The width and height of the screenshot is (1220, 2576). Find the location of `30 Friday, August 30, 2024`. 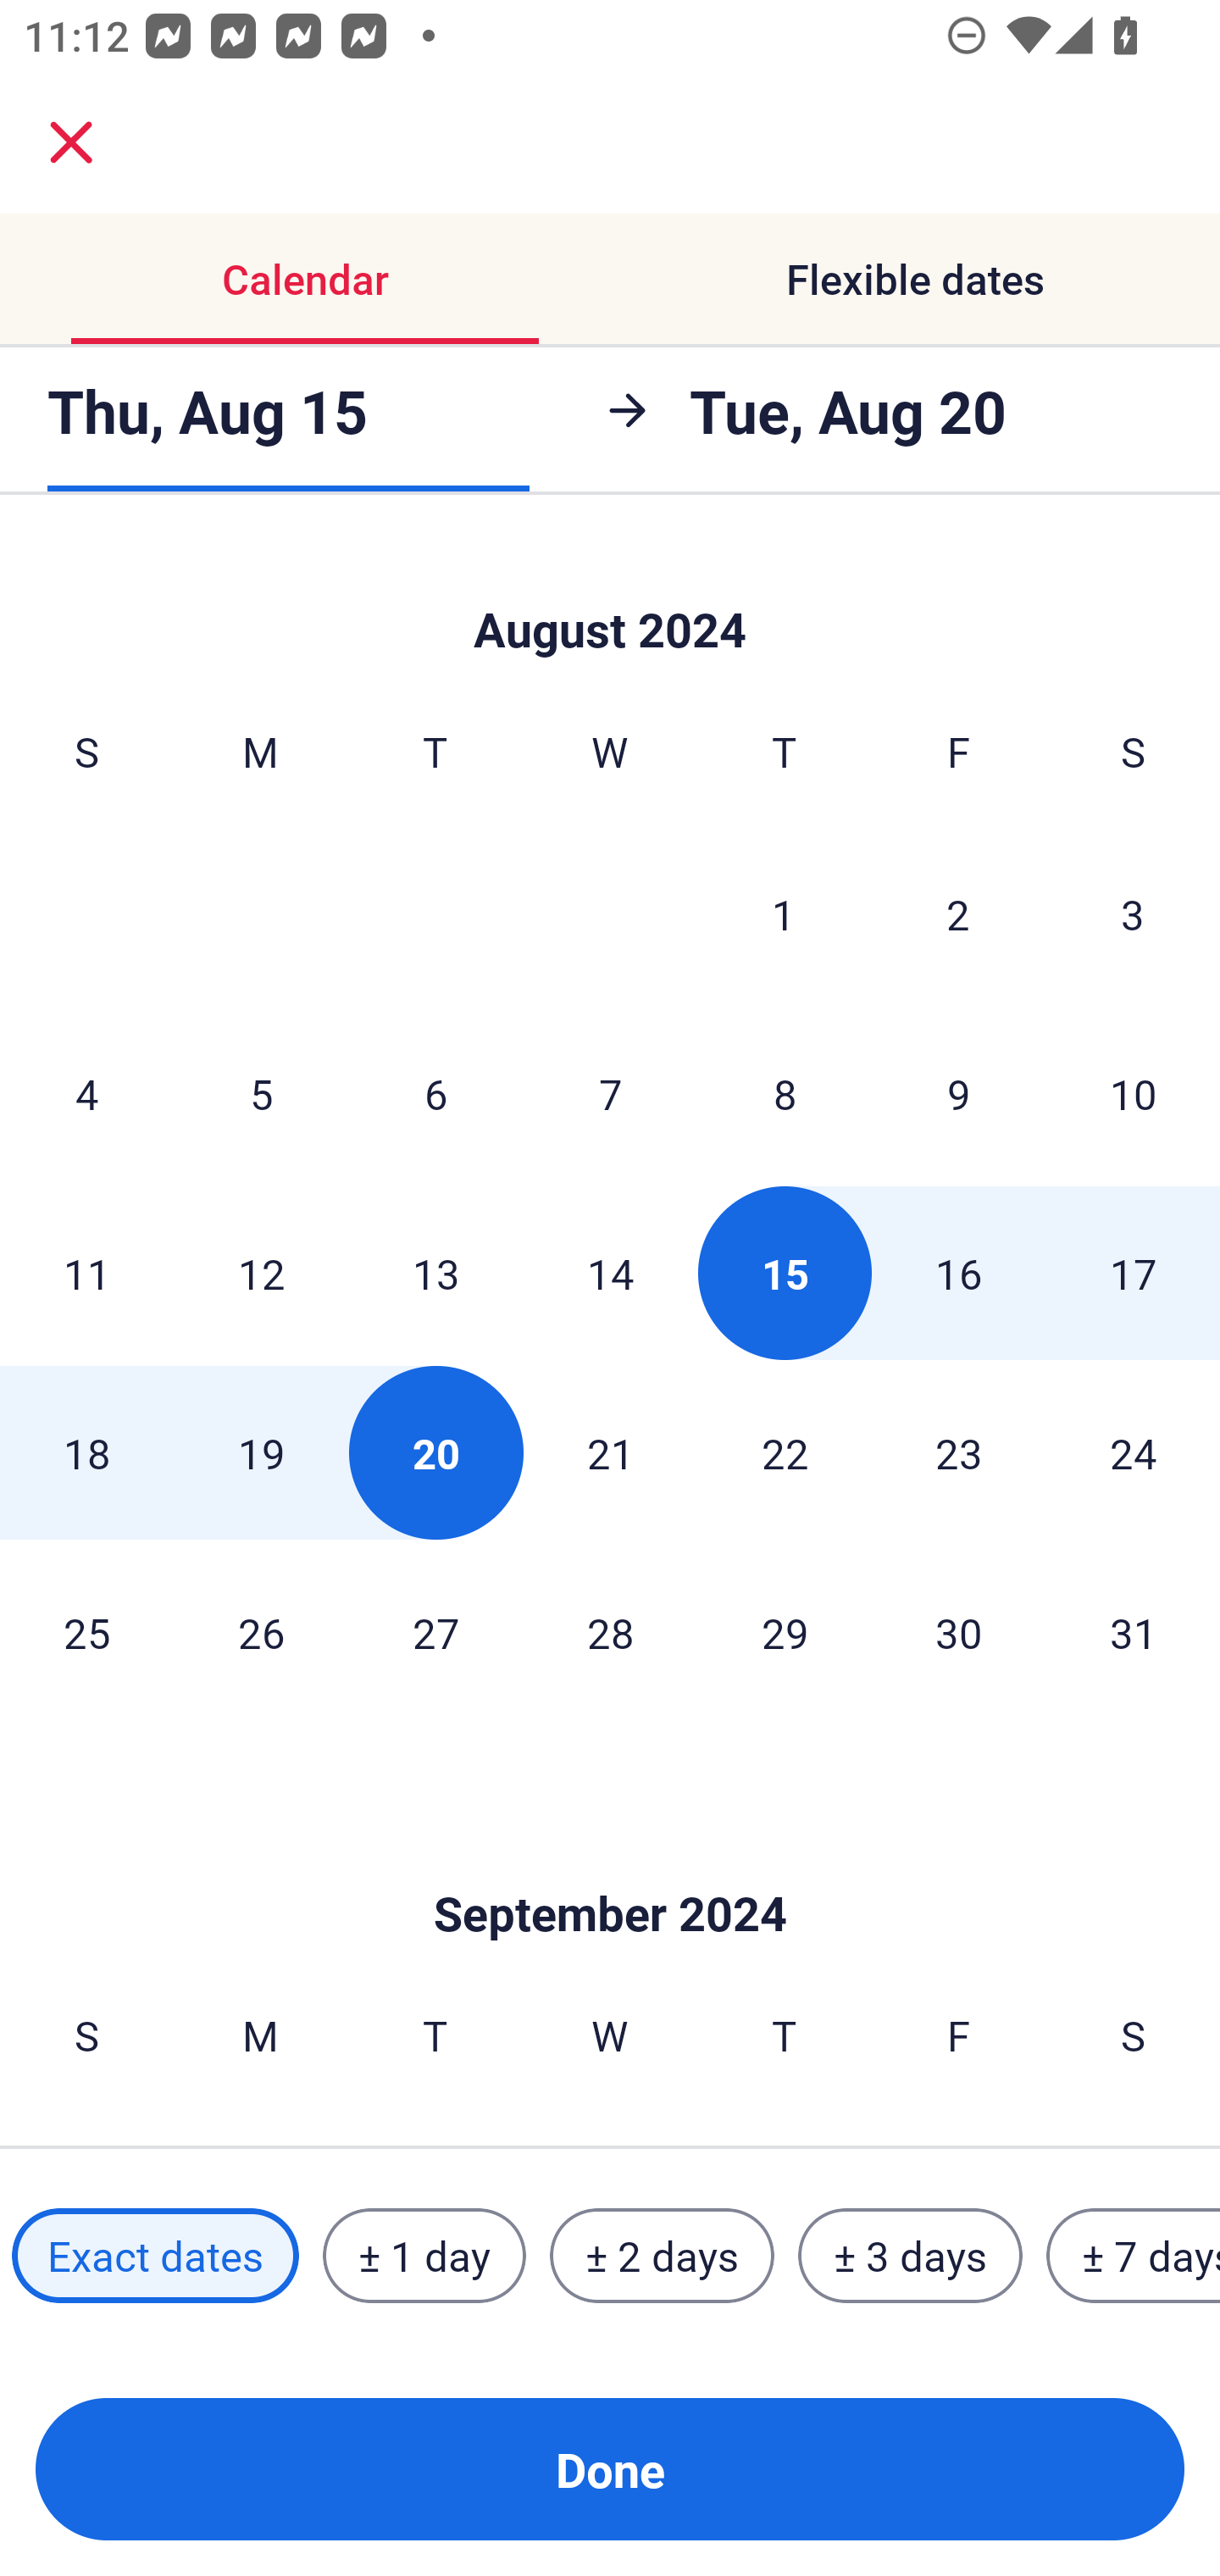

30 Friday, August 30, 2024 is located at coordinates (959, 1632).